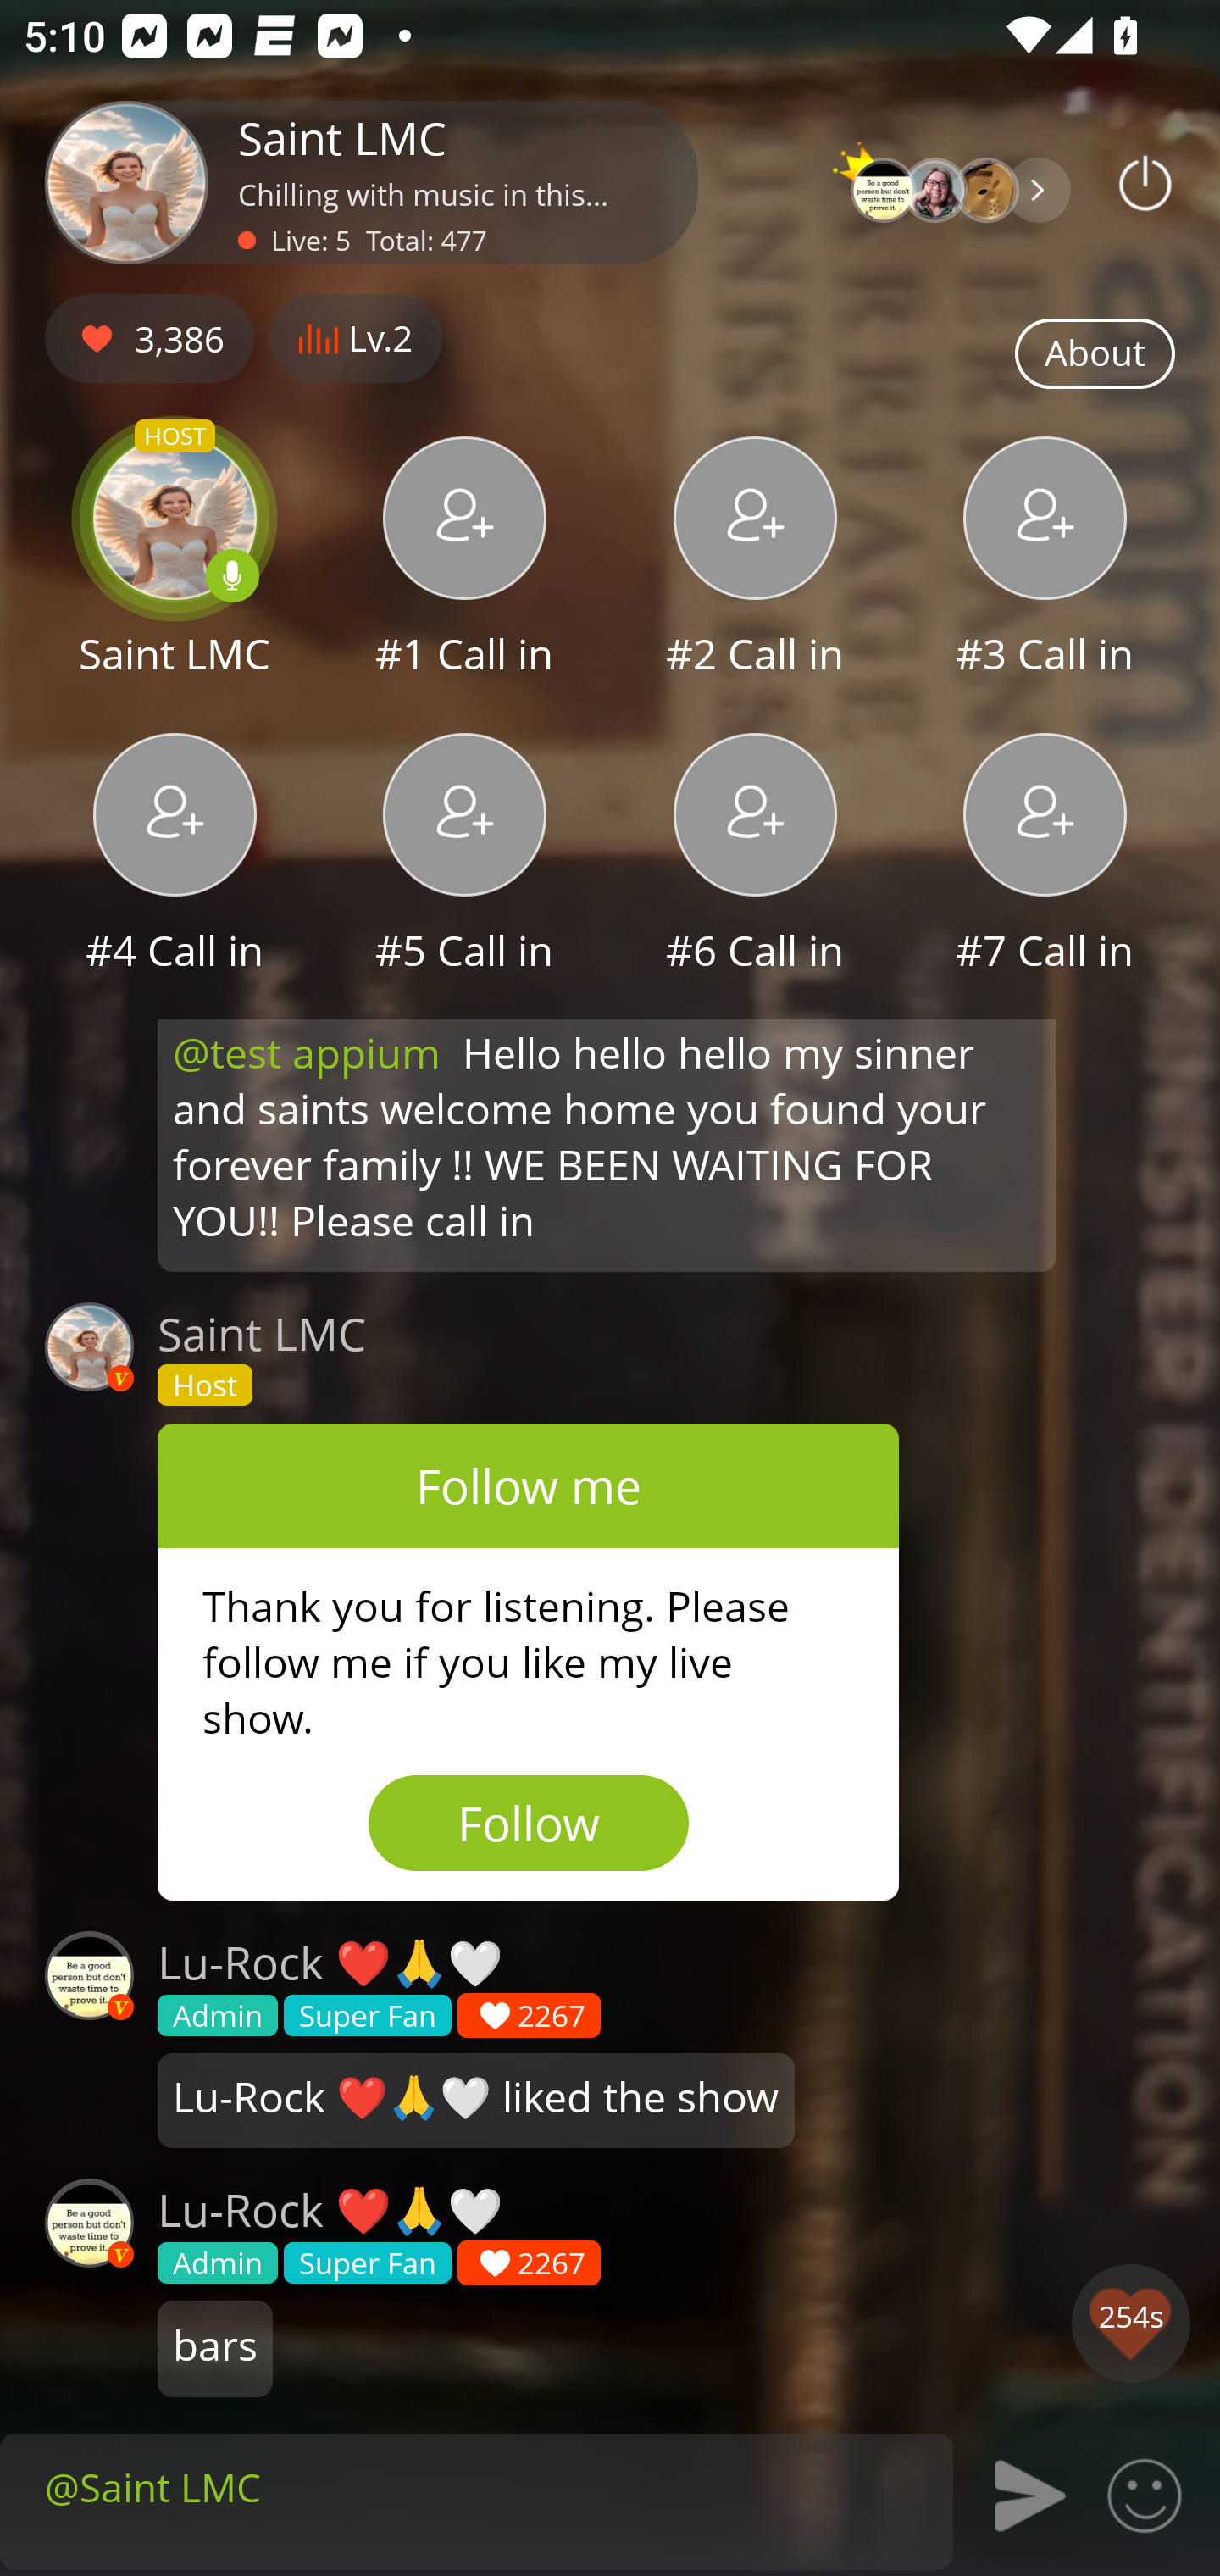 The width and height of the screenshot is (1220, 2576). I want to click on Podbean, so click(1145, 182).